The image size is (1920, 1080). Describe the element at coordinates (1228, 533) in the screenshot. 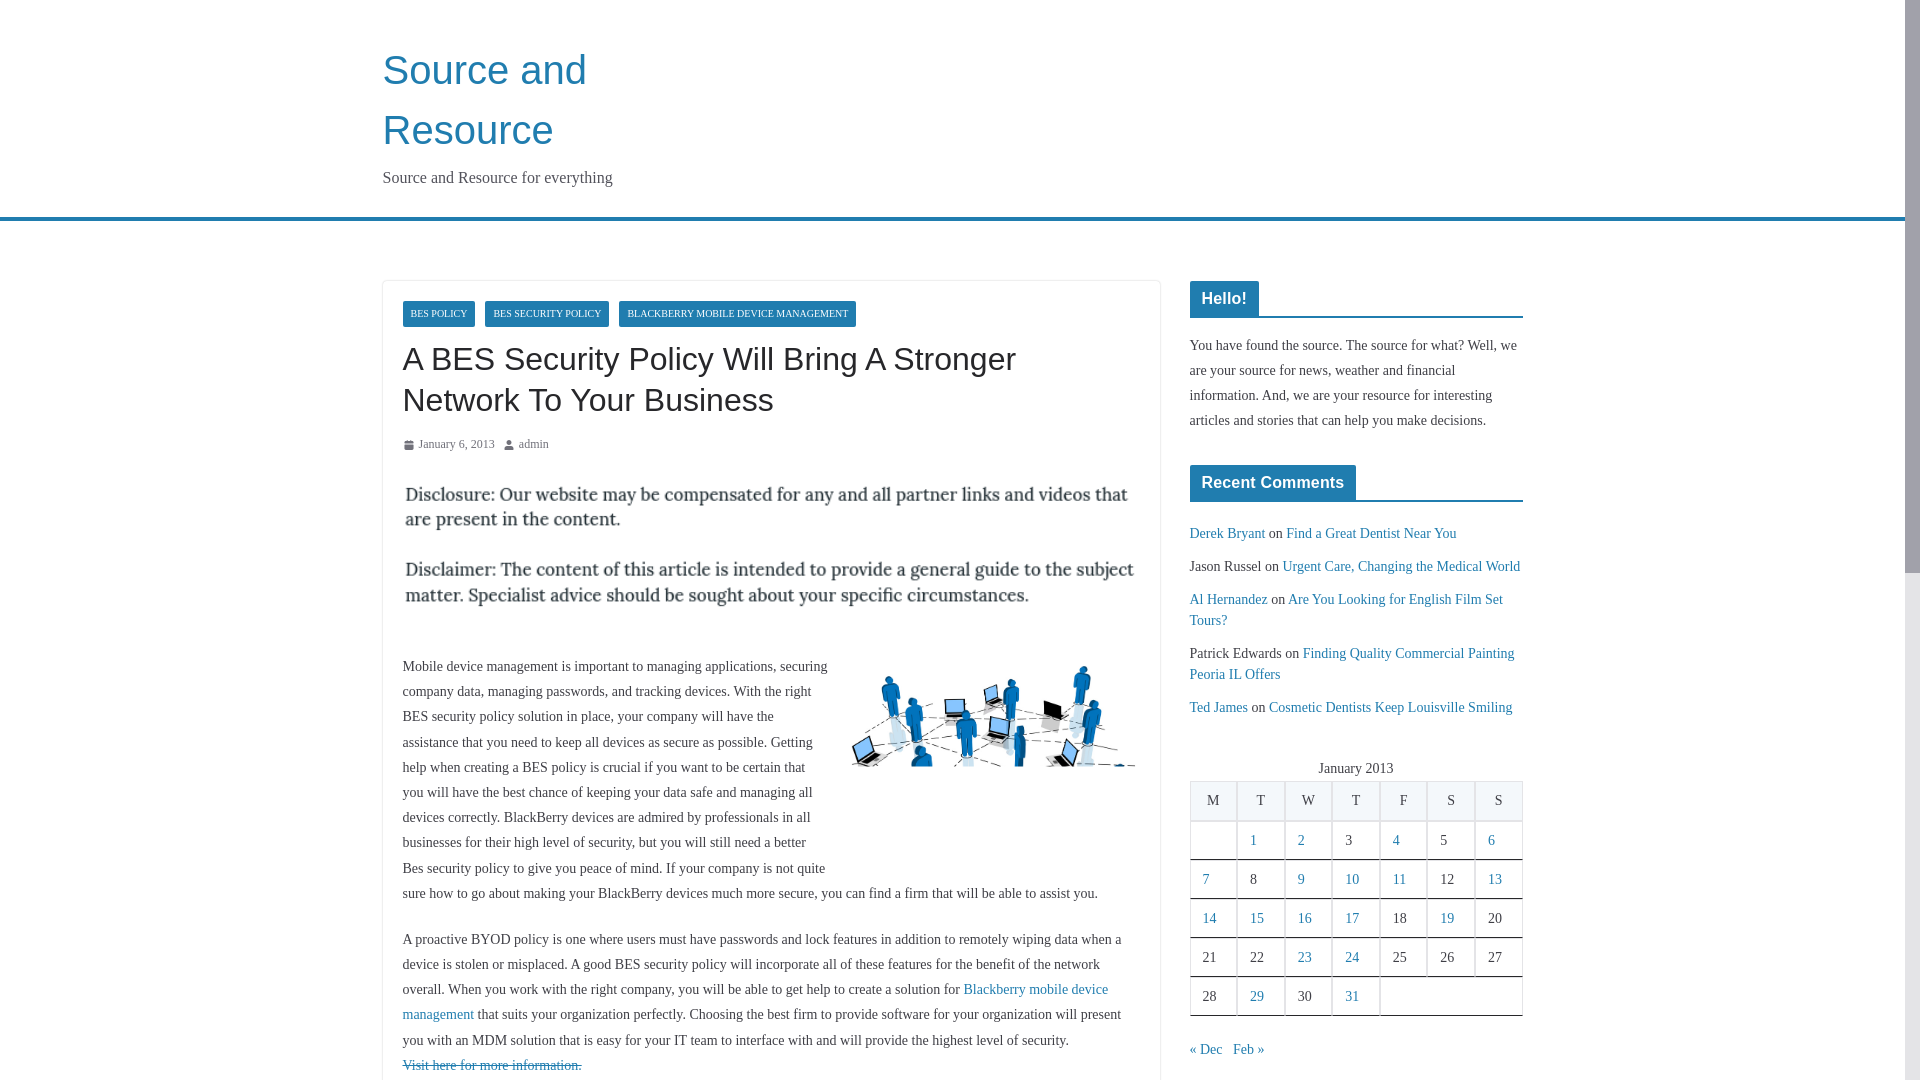

I see `Derek Bryant` at that location.